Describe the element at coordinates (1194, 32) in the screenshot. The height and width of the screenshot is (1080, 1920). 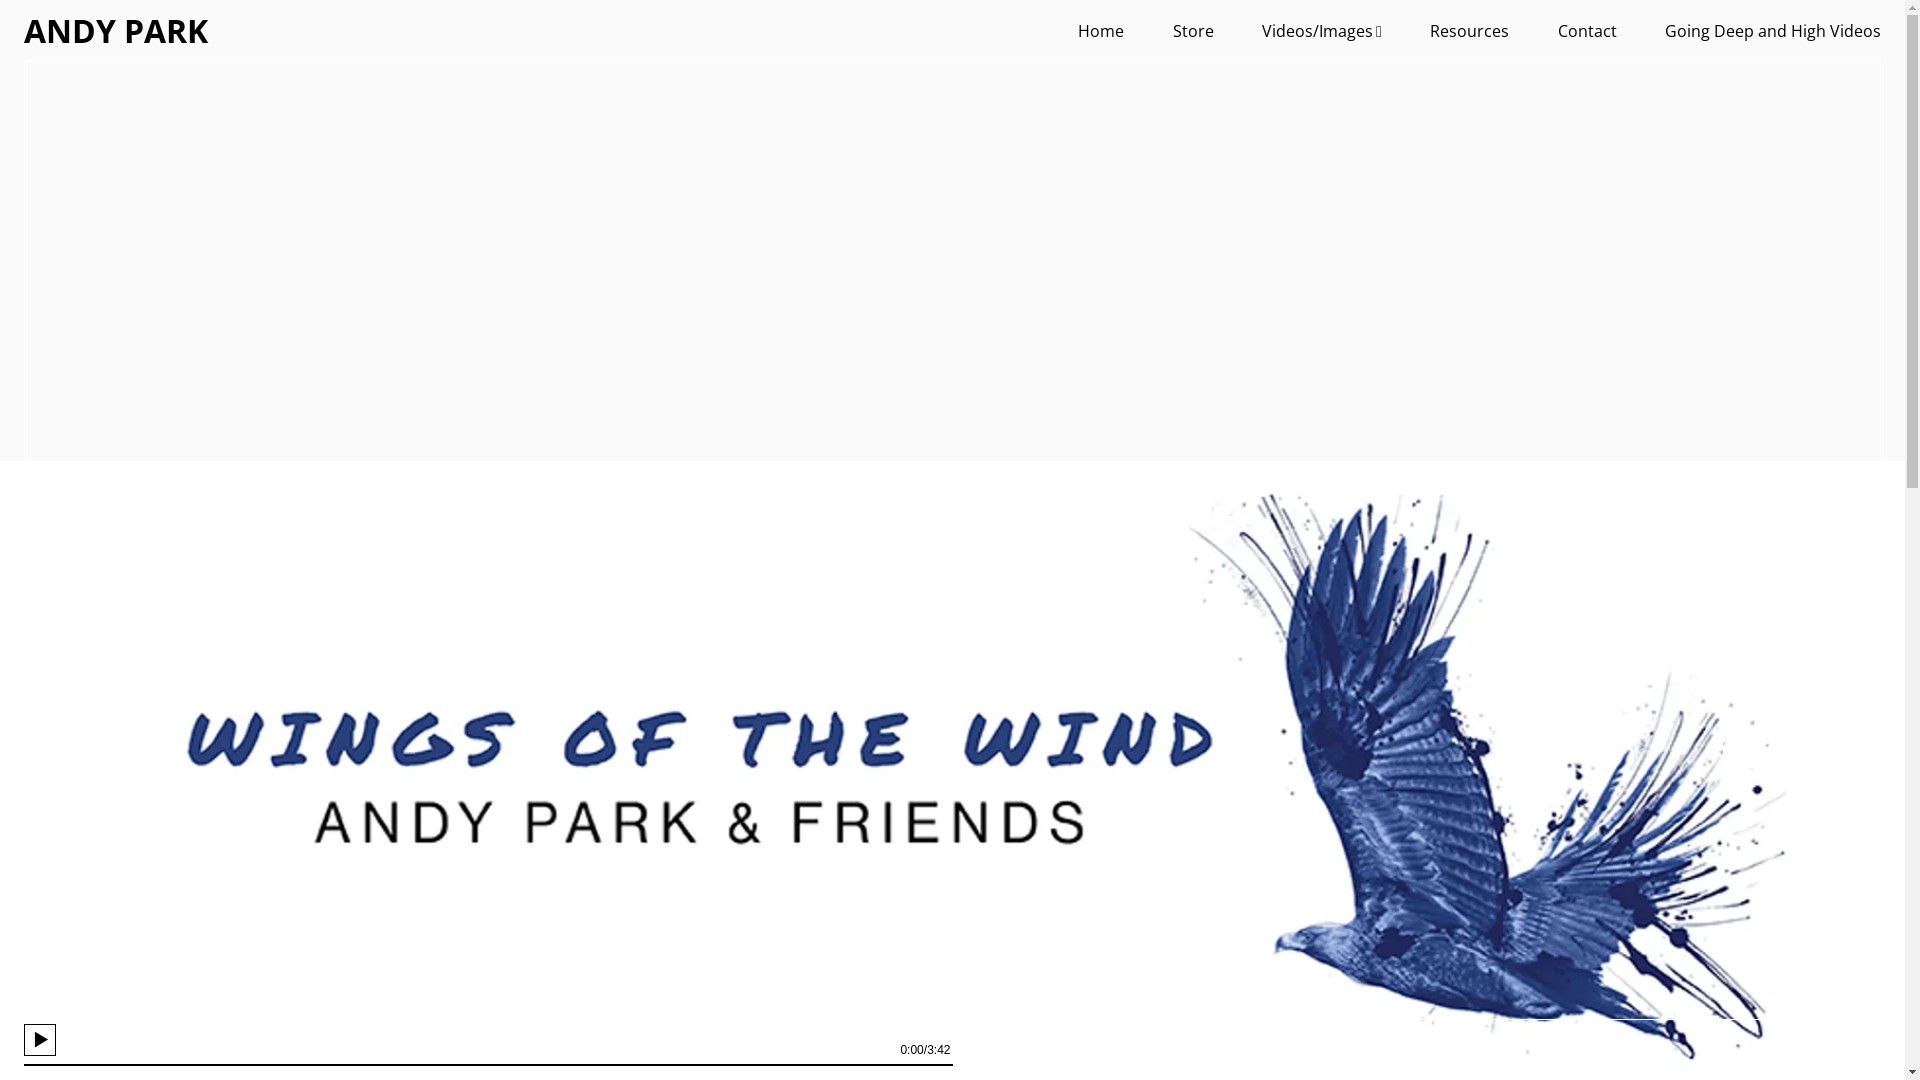
I see `Store` at that location.